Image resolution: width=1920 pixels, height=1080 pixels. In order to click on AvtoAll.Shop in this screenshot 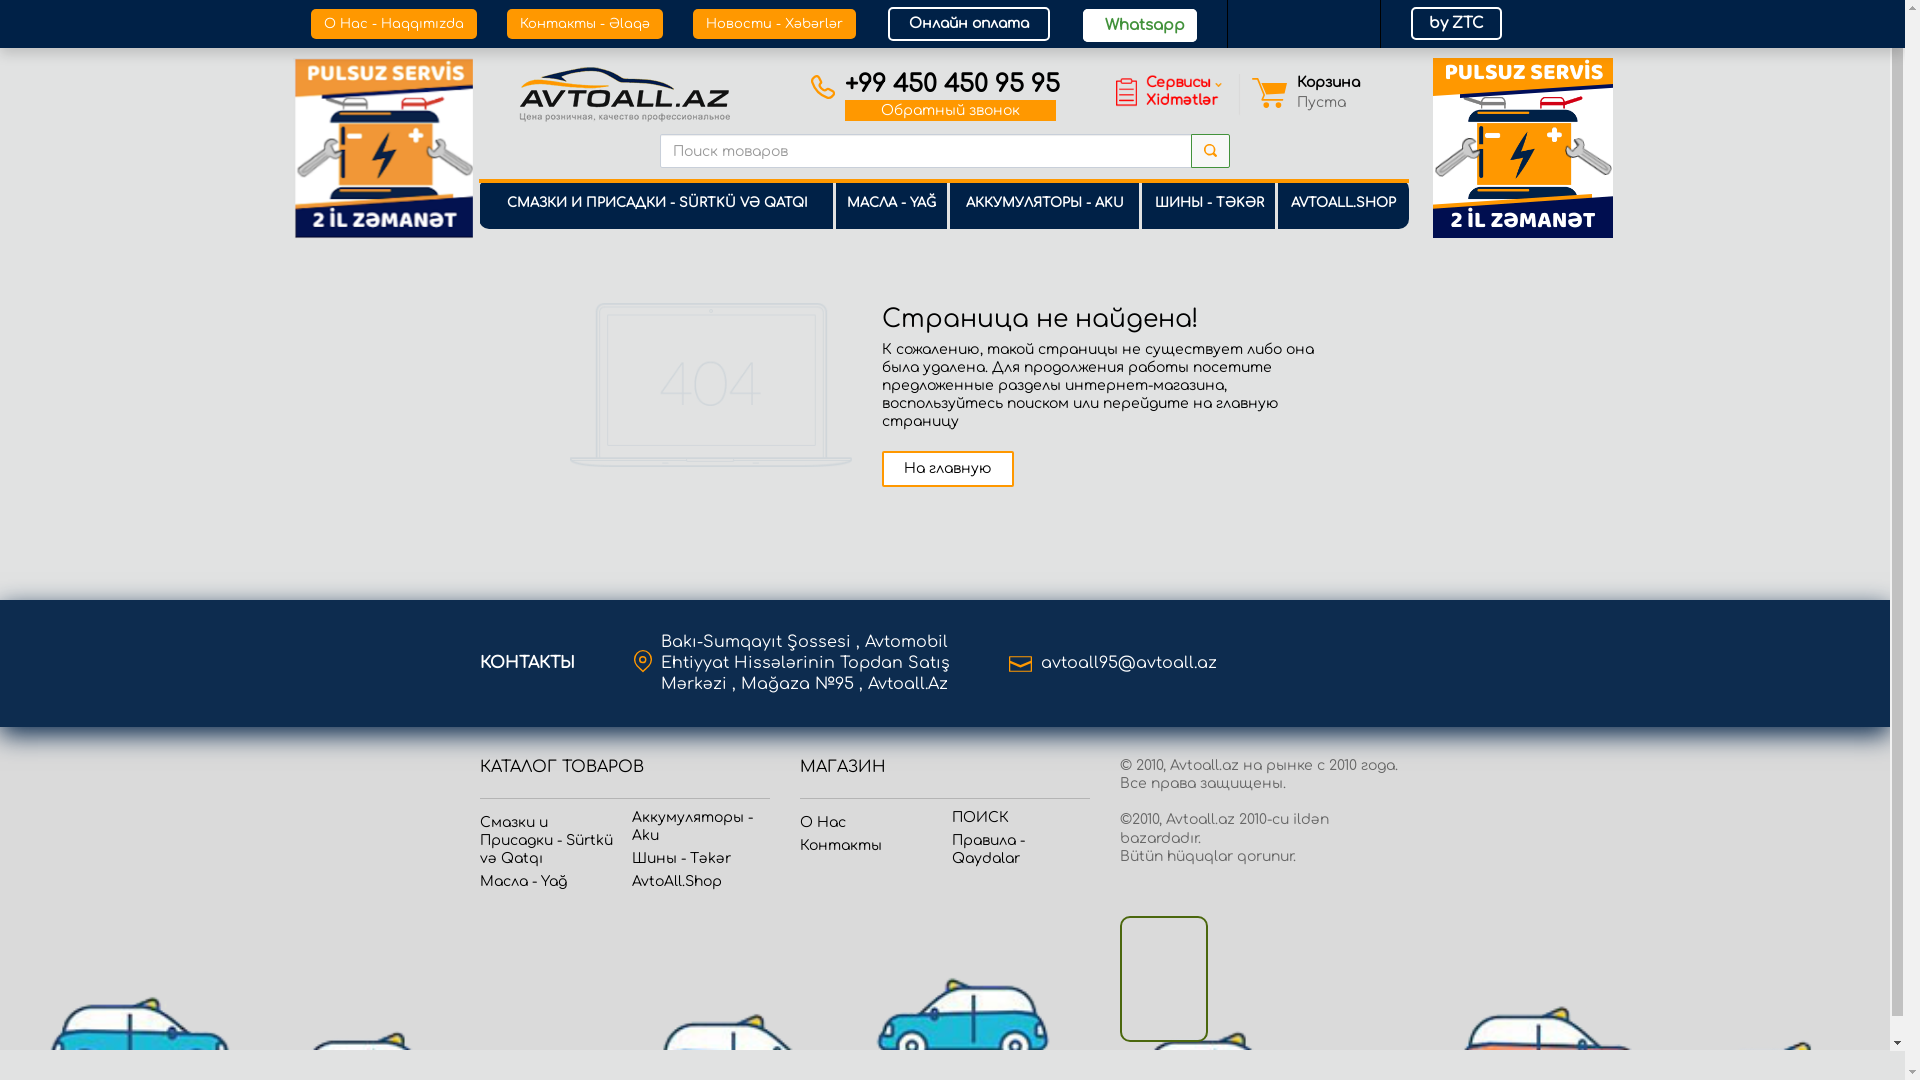, I will do `click(677, 882)`.